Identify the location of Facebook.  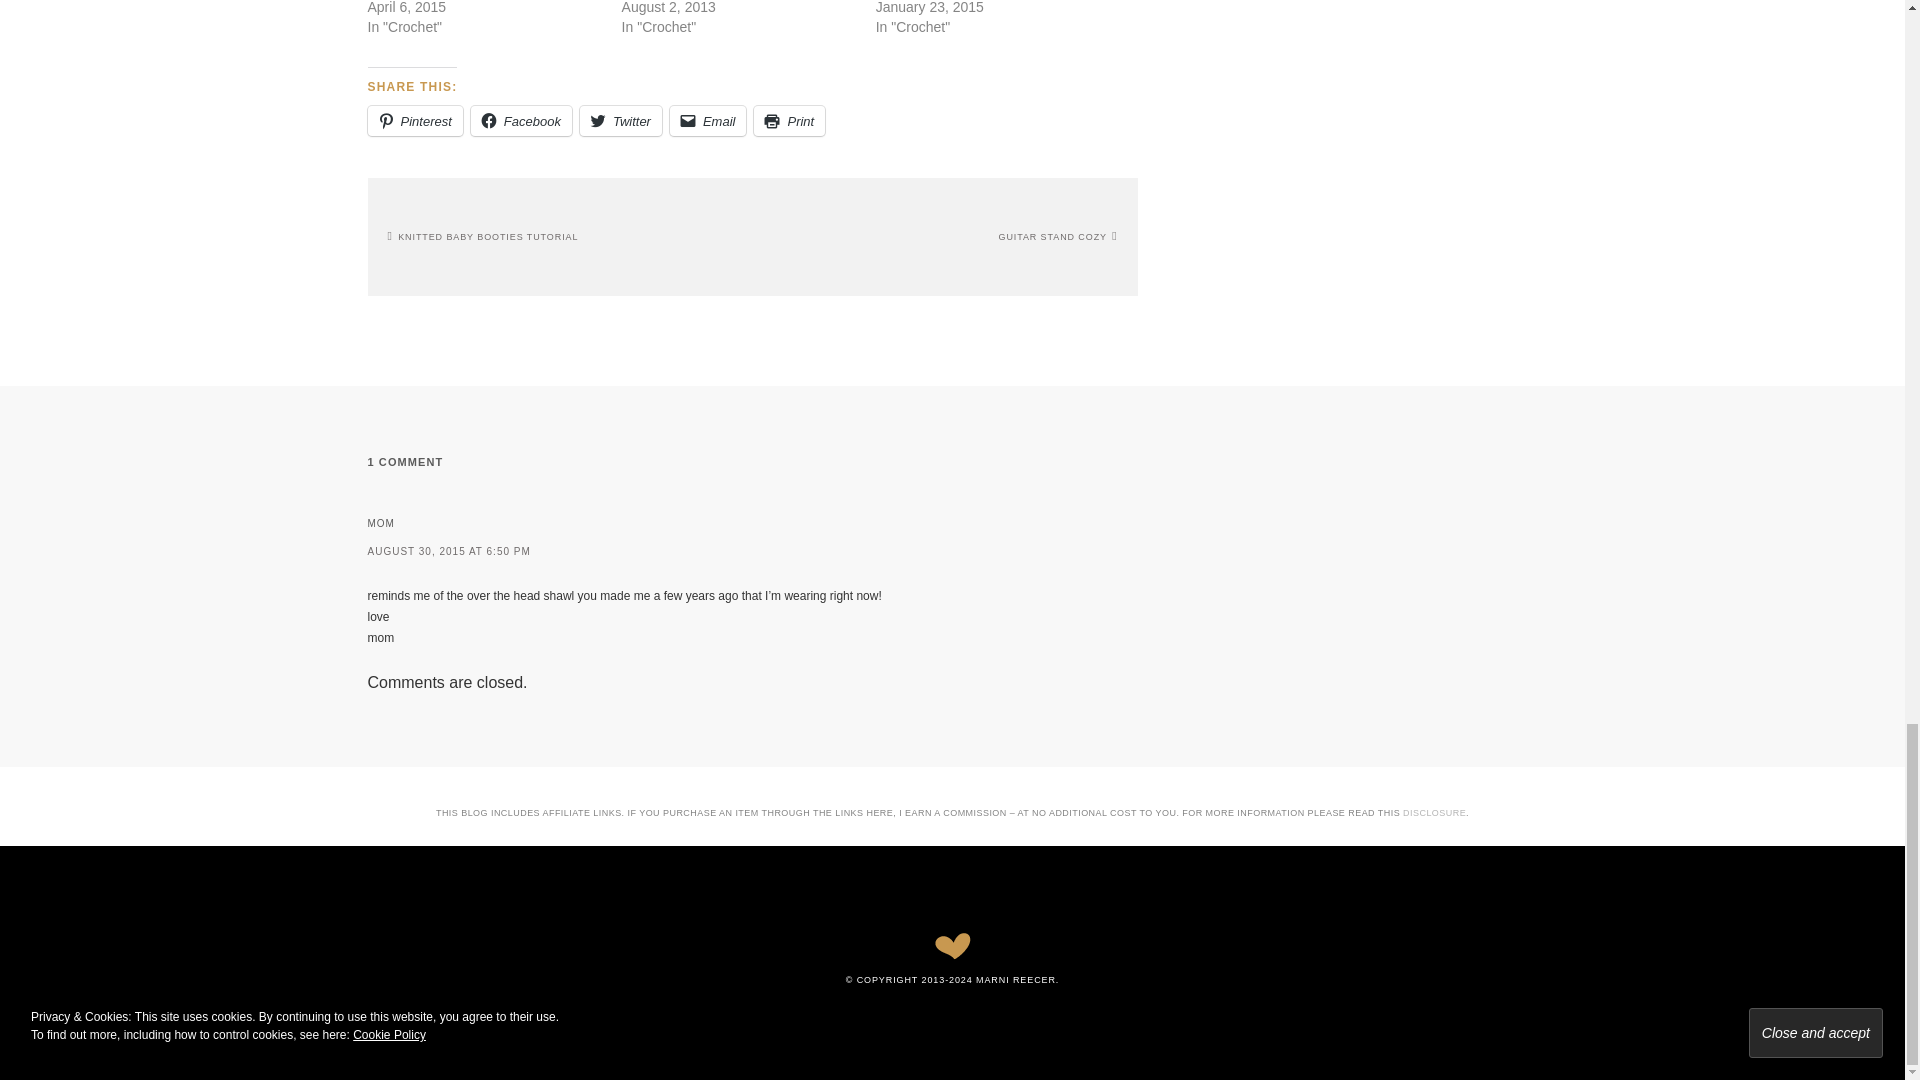
(521, 120).